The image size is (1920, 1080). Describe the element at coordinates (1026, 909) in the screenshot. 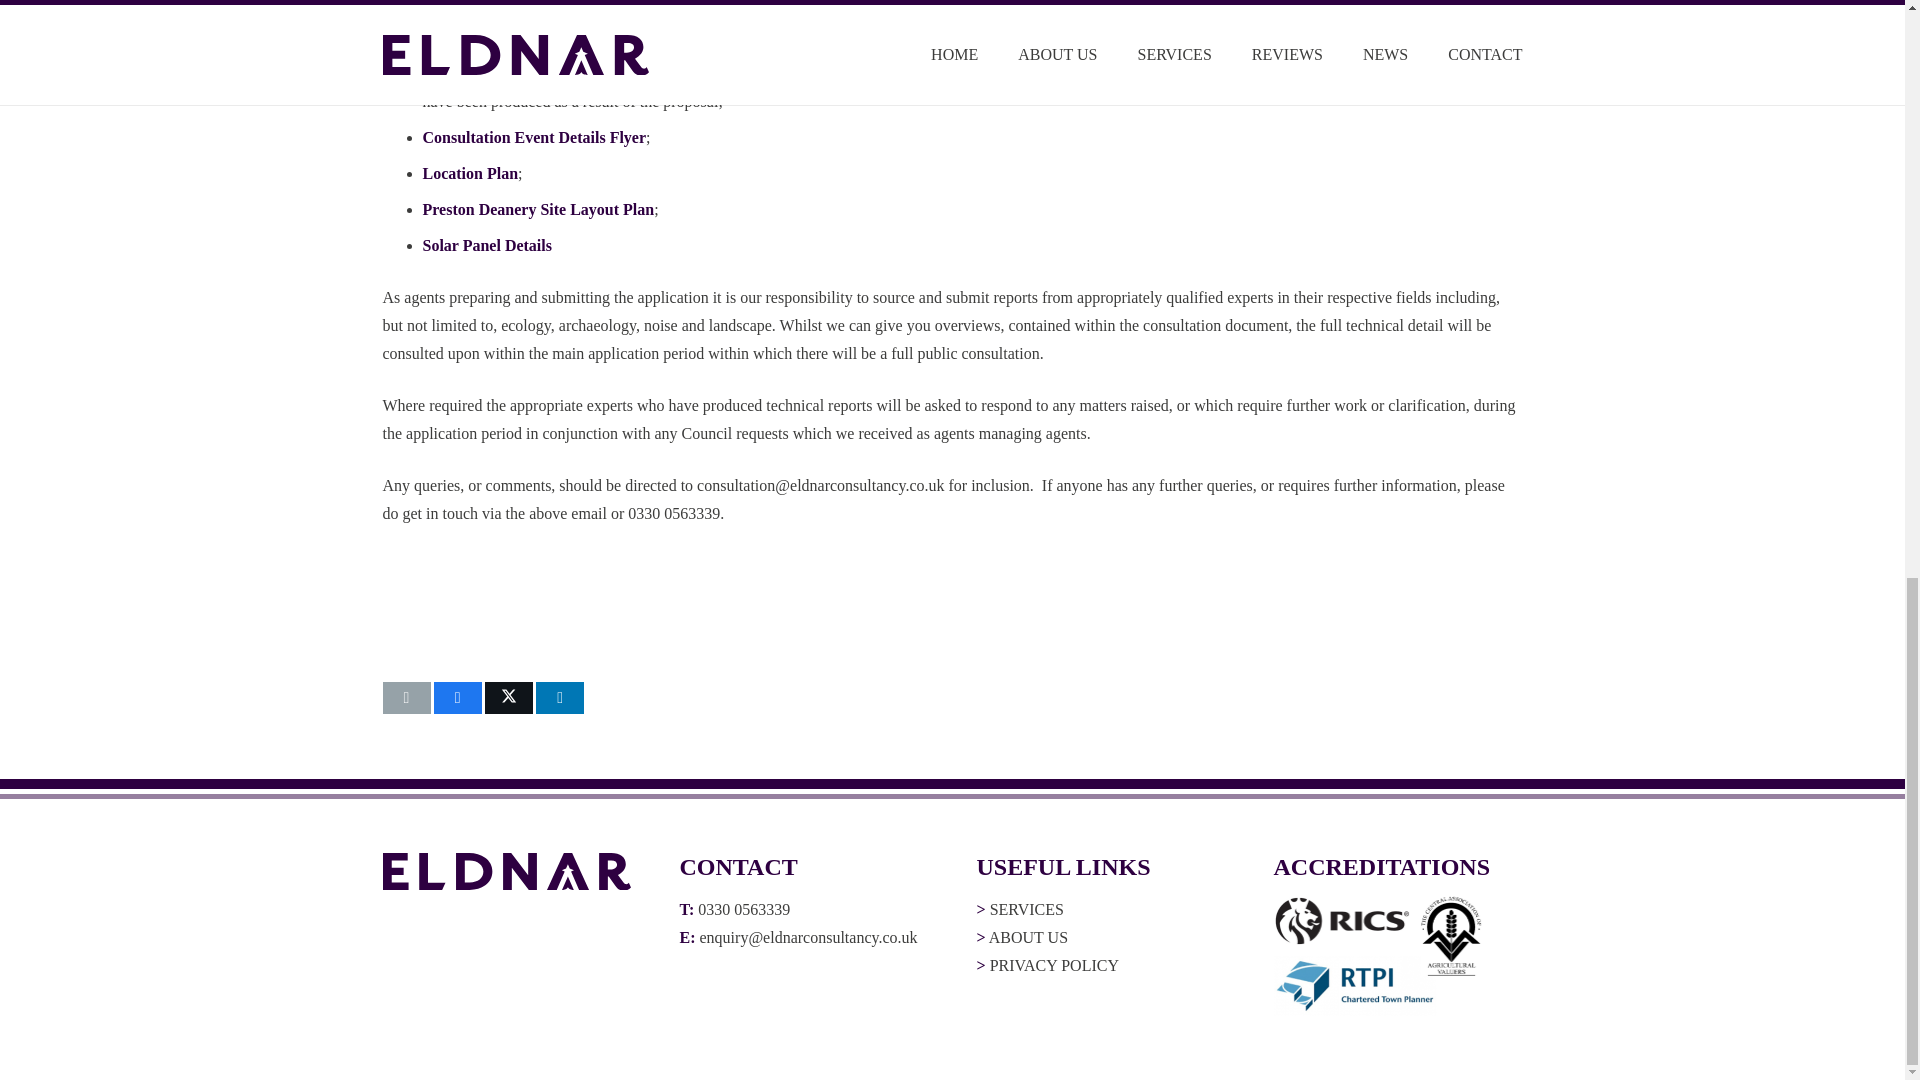

I see `SERVICES` at that location.